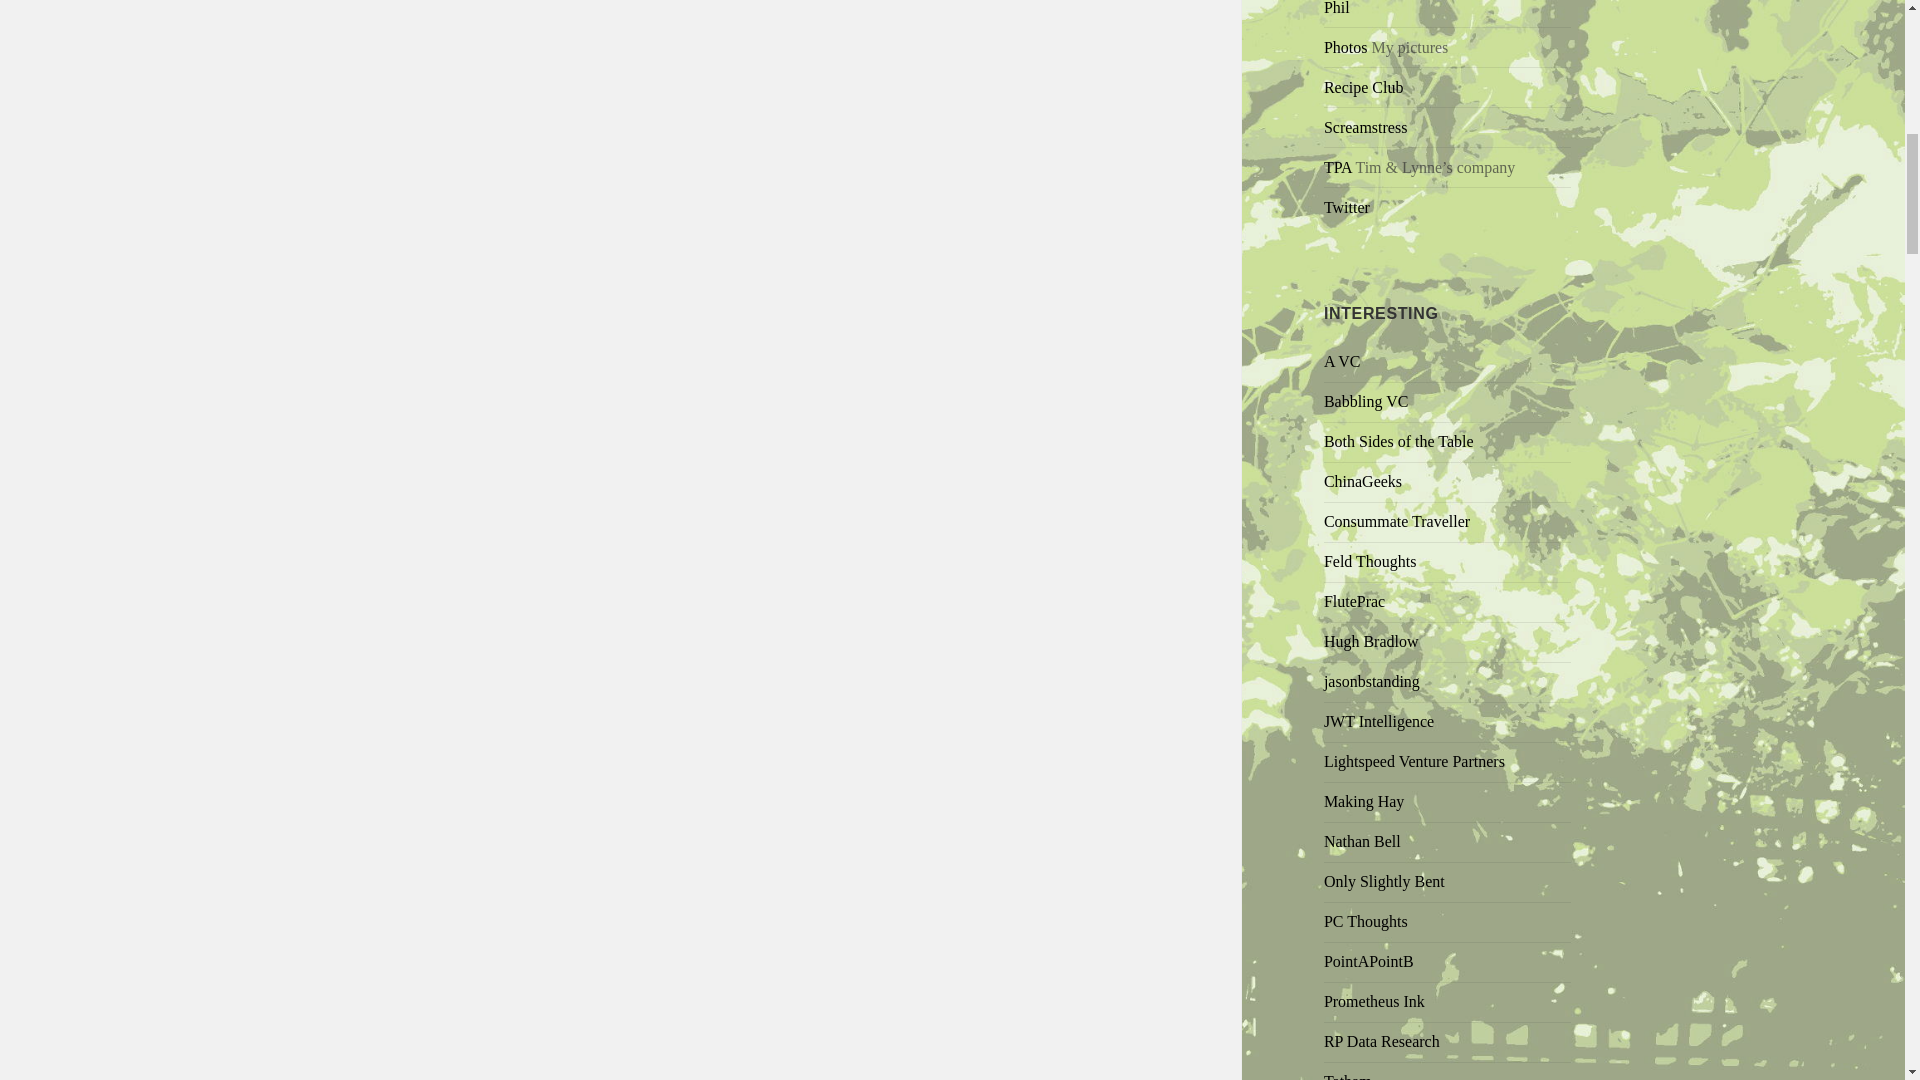 The width and height of the screenshot is (1920, 1080). I want to click on Consummate Traveller, so click(1397, 522).